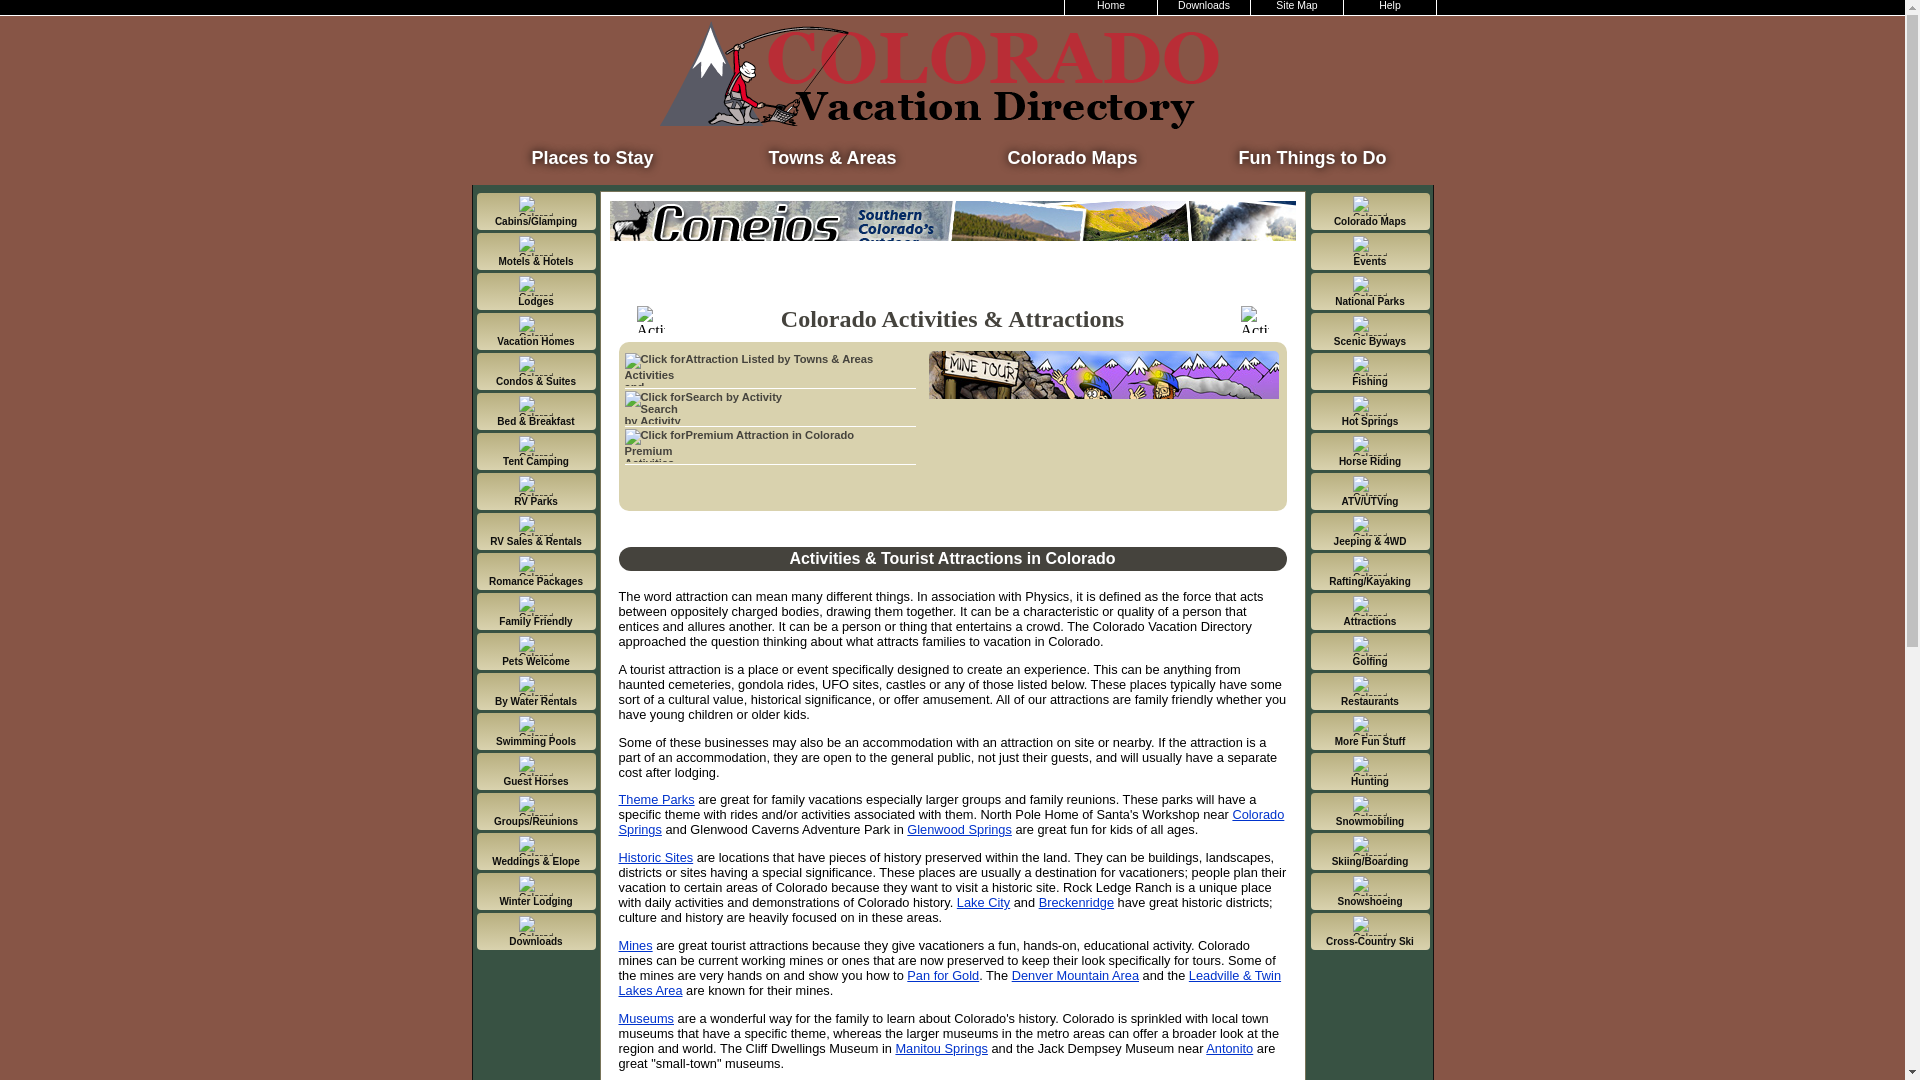 This screenshot has width=1920, height=1080. Describe the element at coordinates (770, 396) in the screenshot. I see `Search by Activity` at that location.